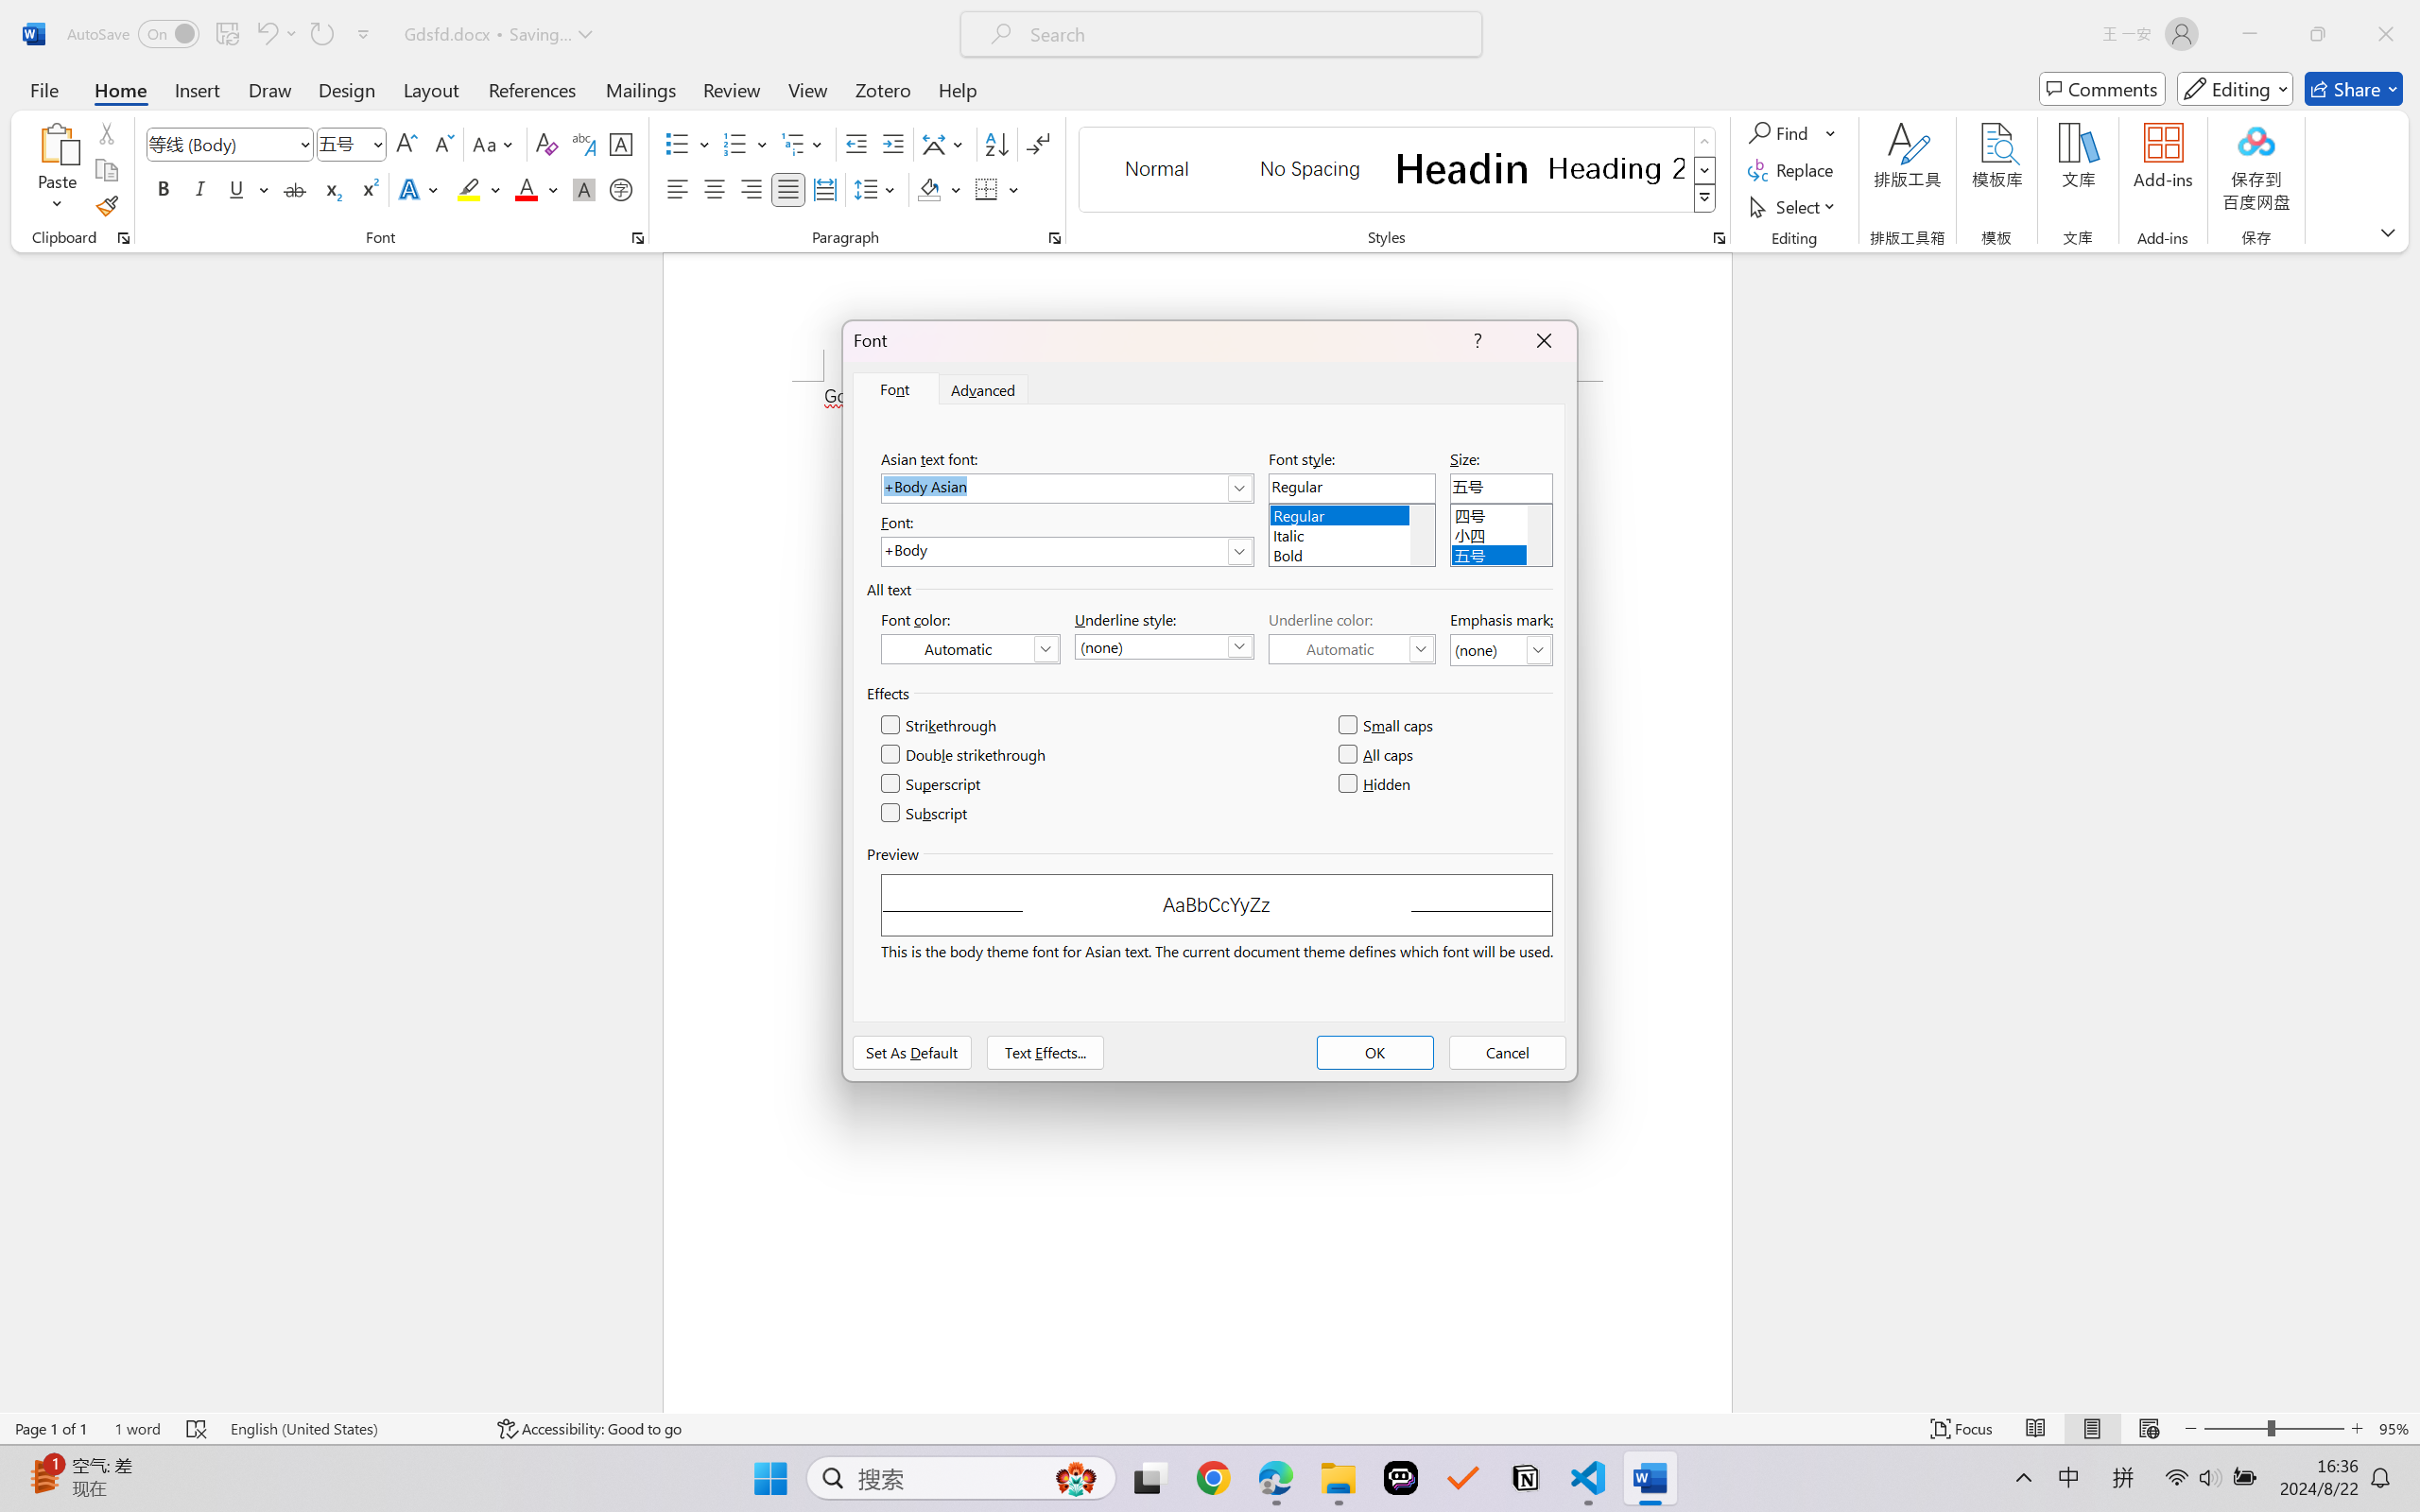 This screenshot has height=1512, width=2420. Describe the element at coordinates (582, 144) in the screenshot. I see `Phonetic Guide...` at that location.